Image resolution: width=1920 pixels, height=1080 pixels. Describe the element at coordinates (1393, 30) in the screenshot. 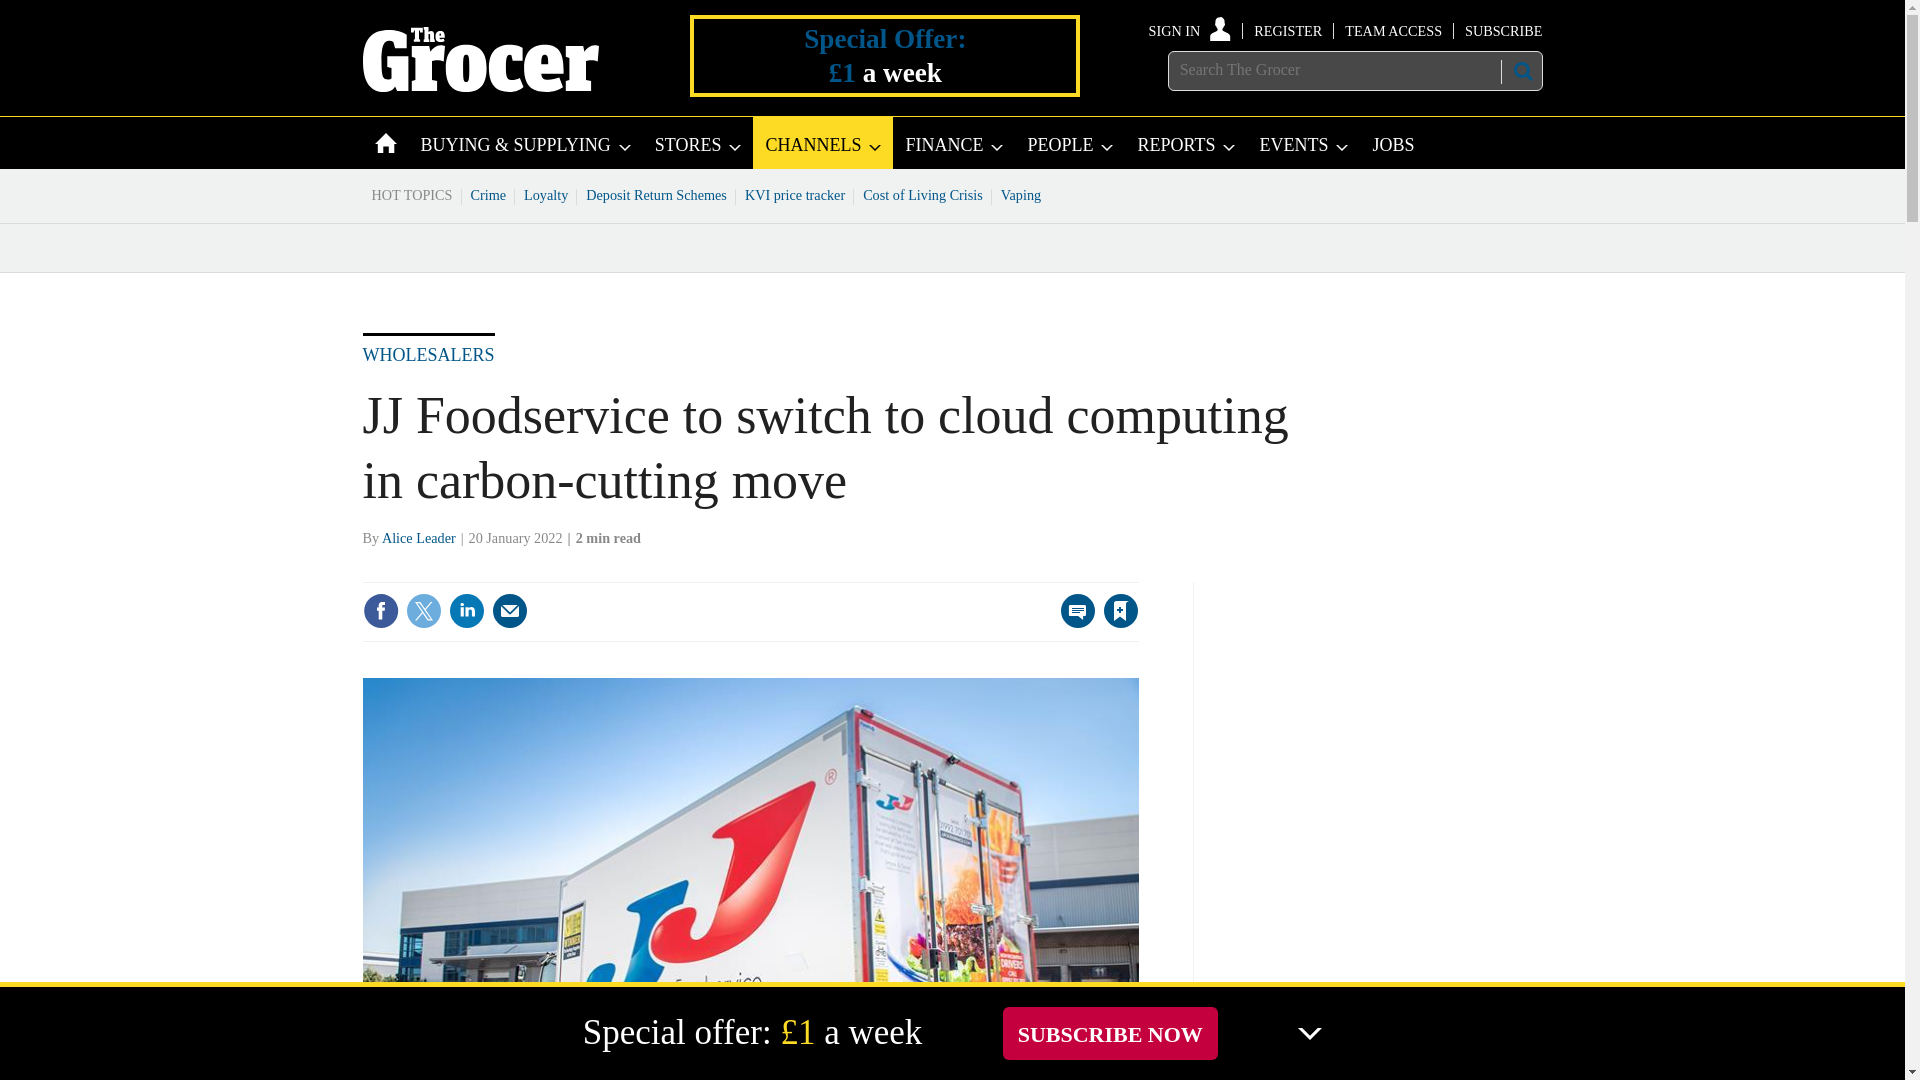

I see `TEAM ACCESS` at that location.